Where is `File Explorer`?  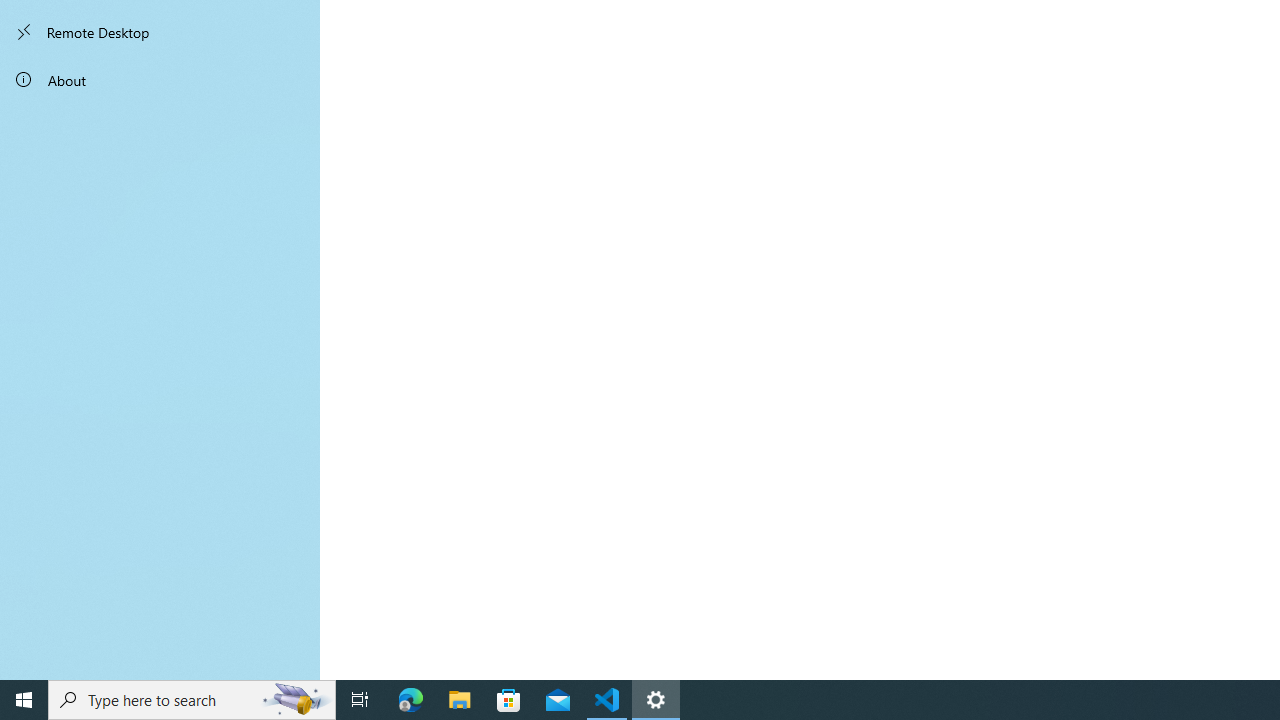 File Explorer is located at coordinates (460, 700).